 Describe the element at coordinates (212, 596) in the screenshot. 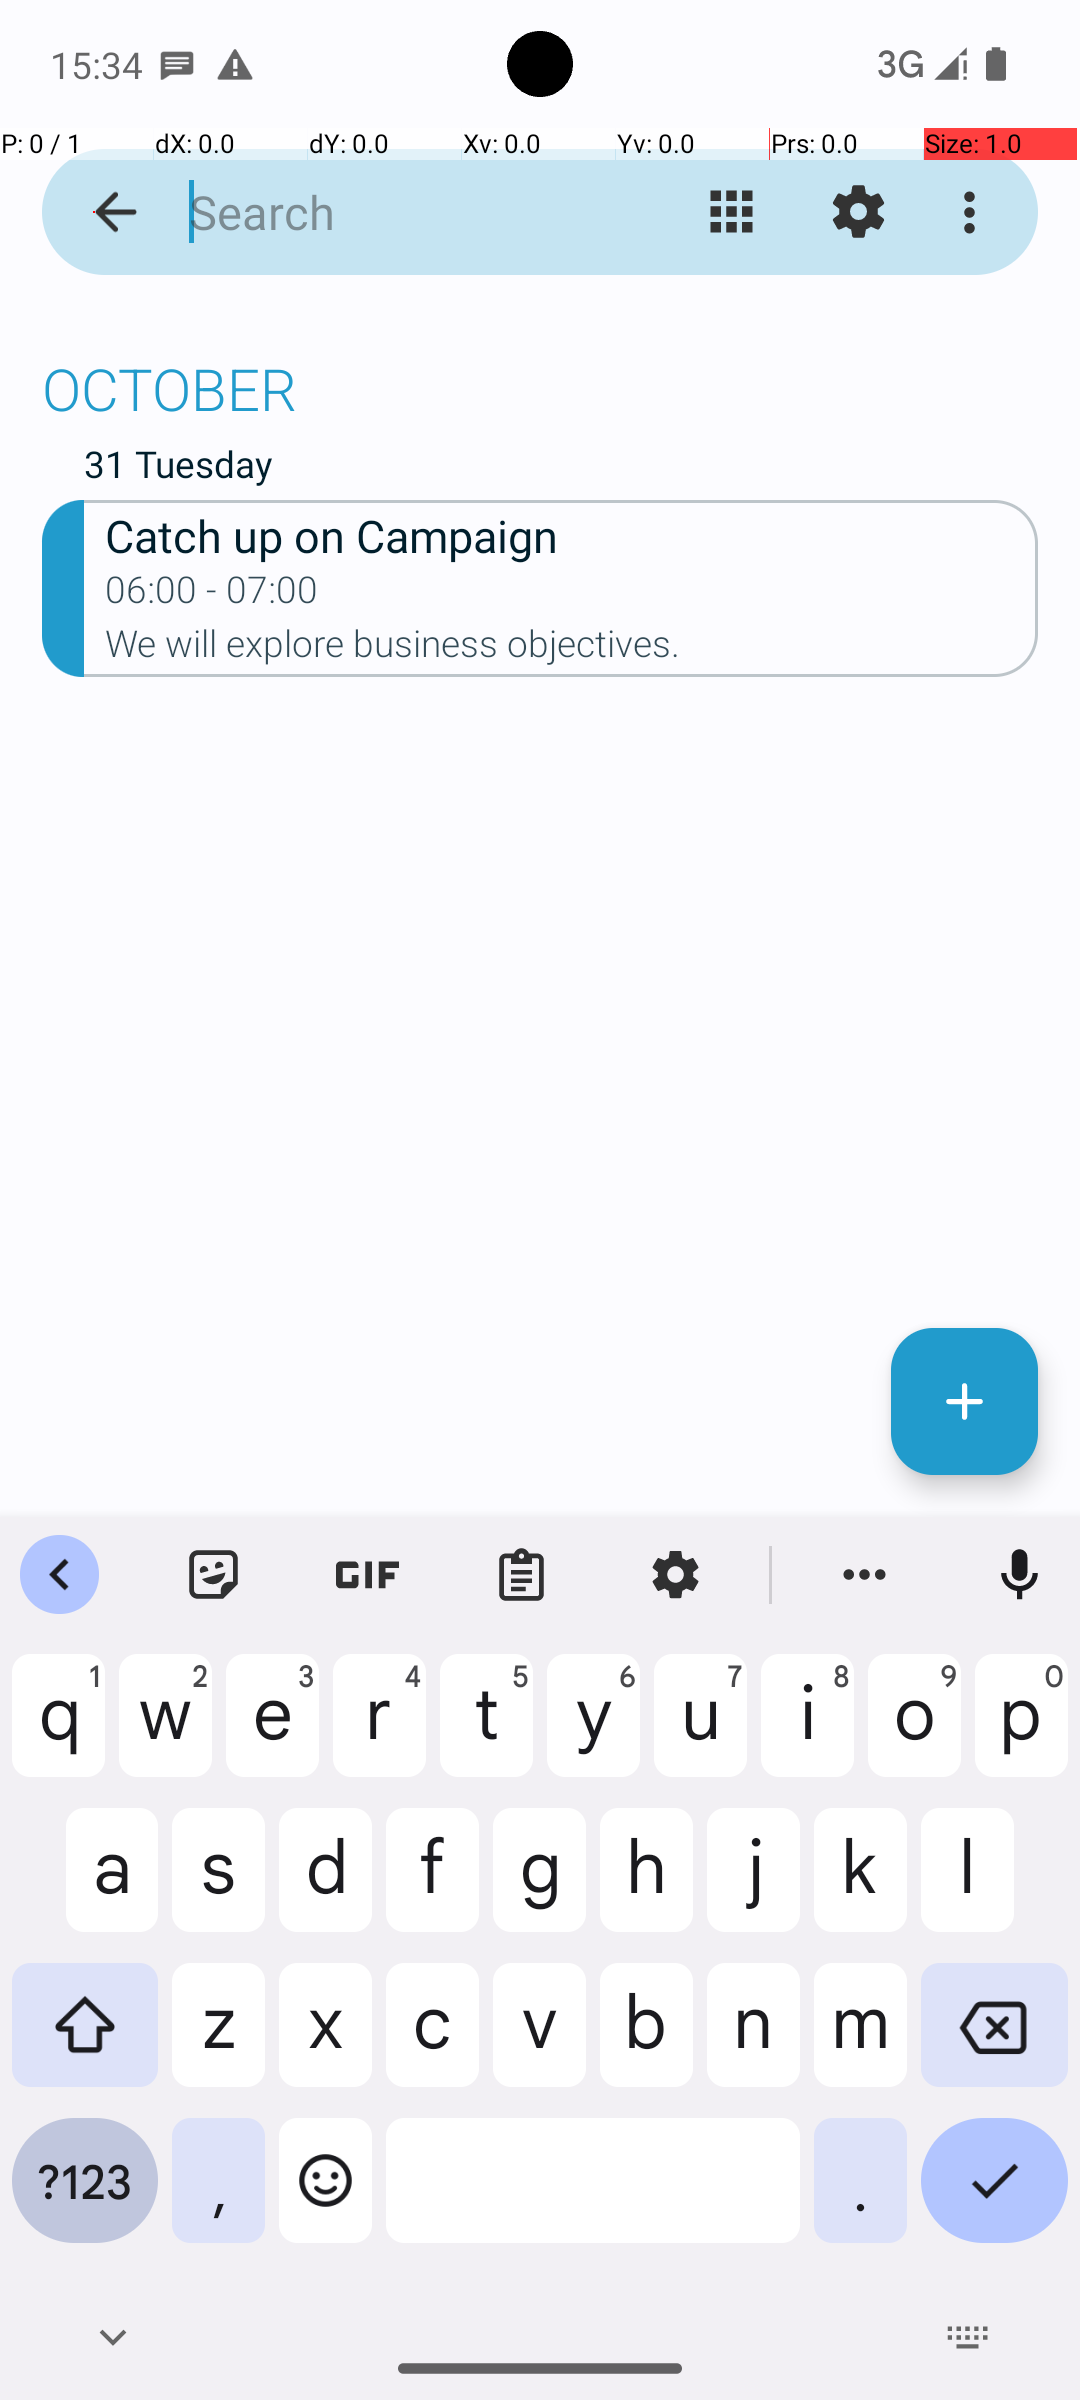

I see `06:00 - 07:00` at that location.